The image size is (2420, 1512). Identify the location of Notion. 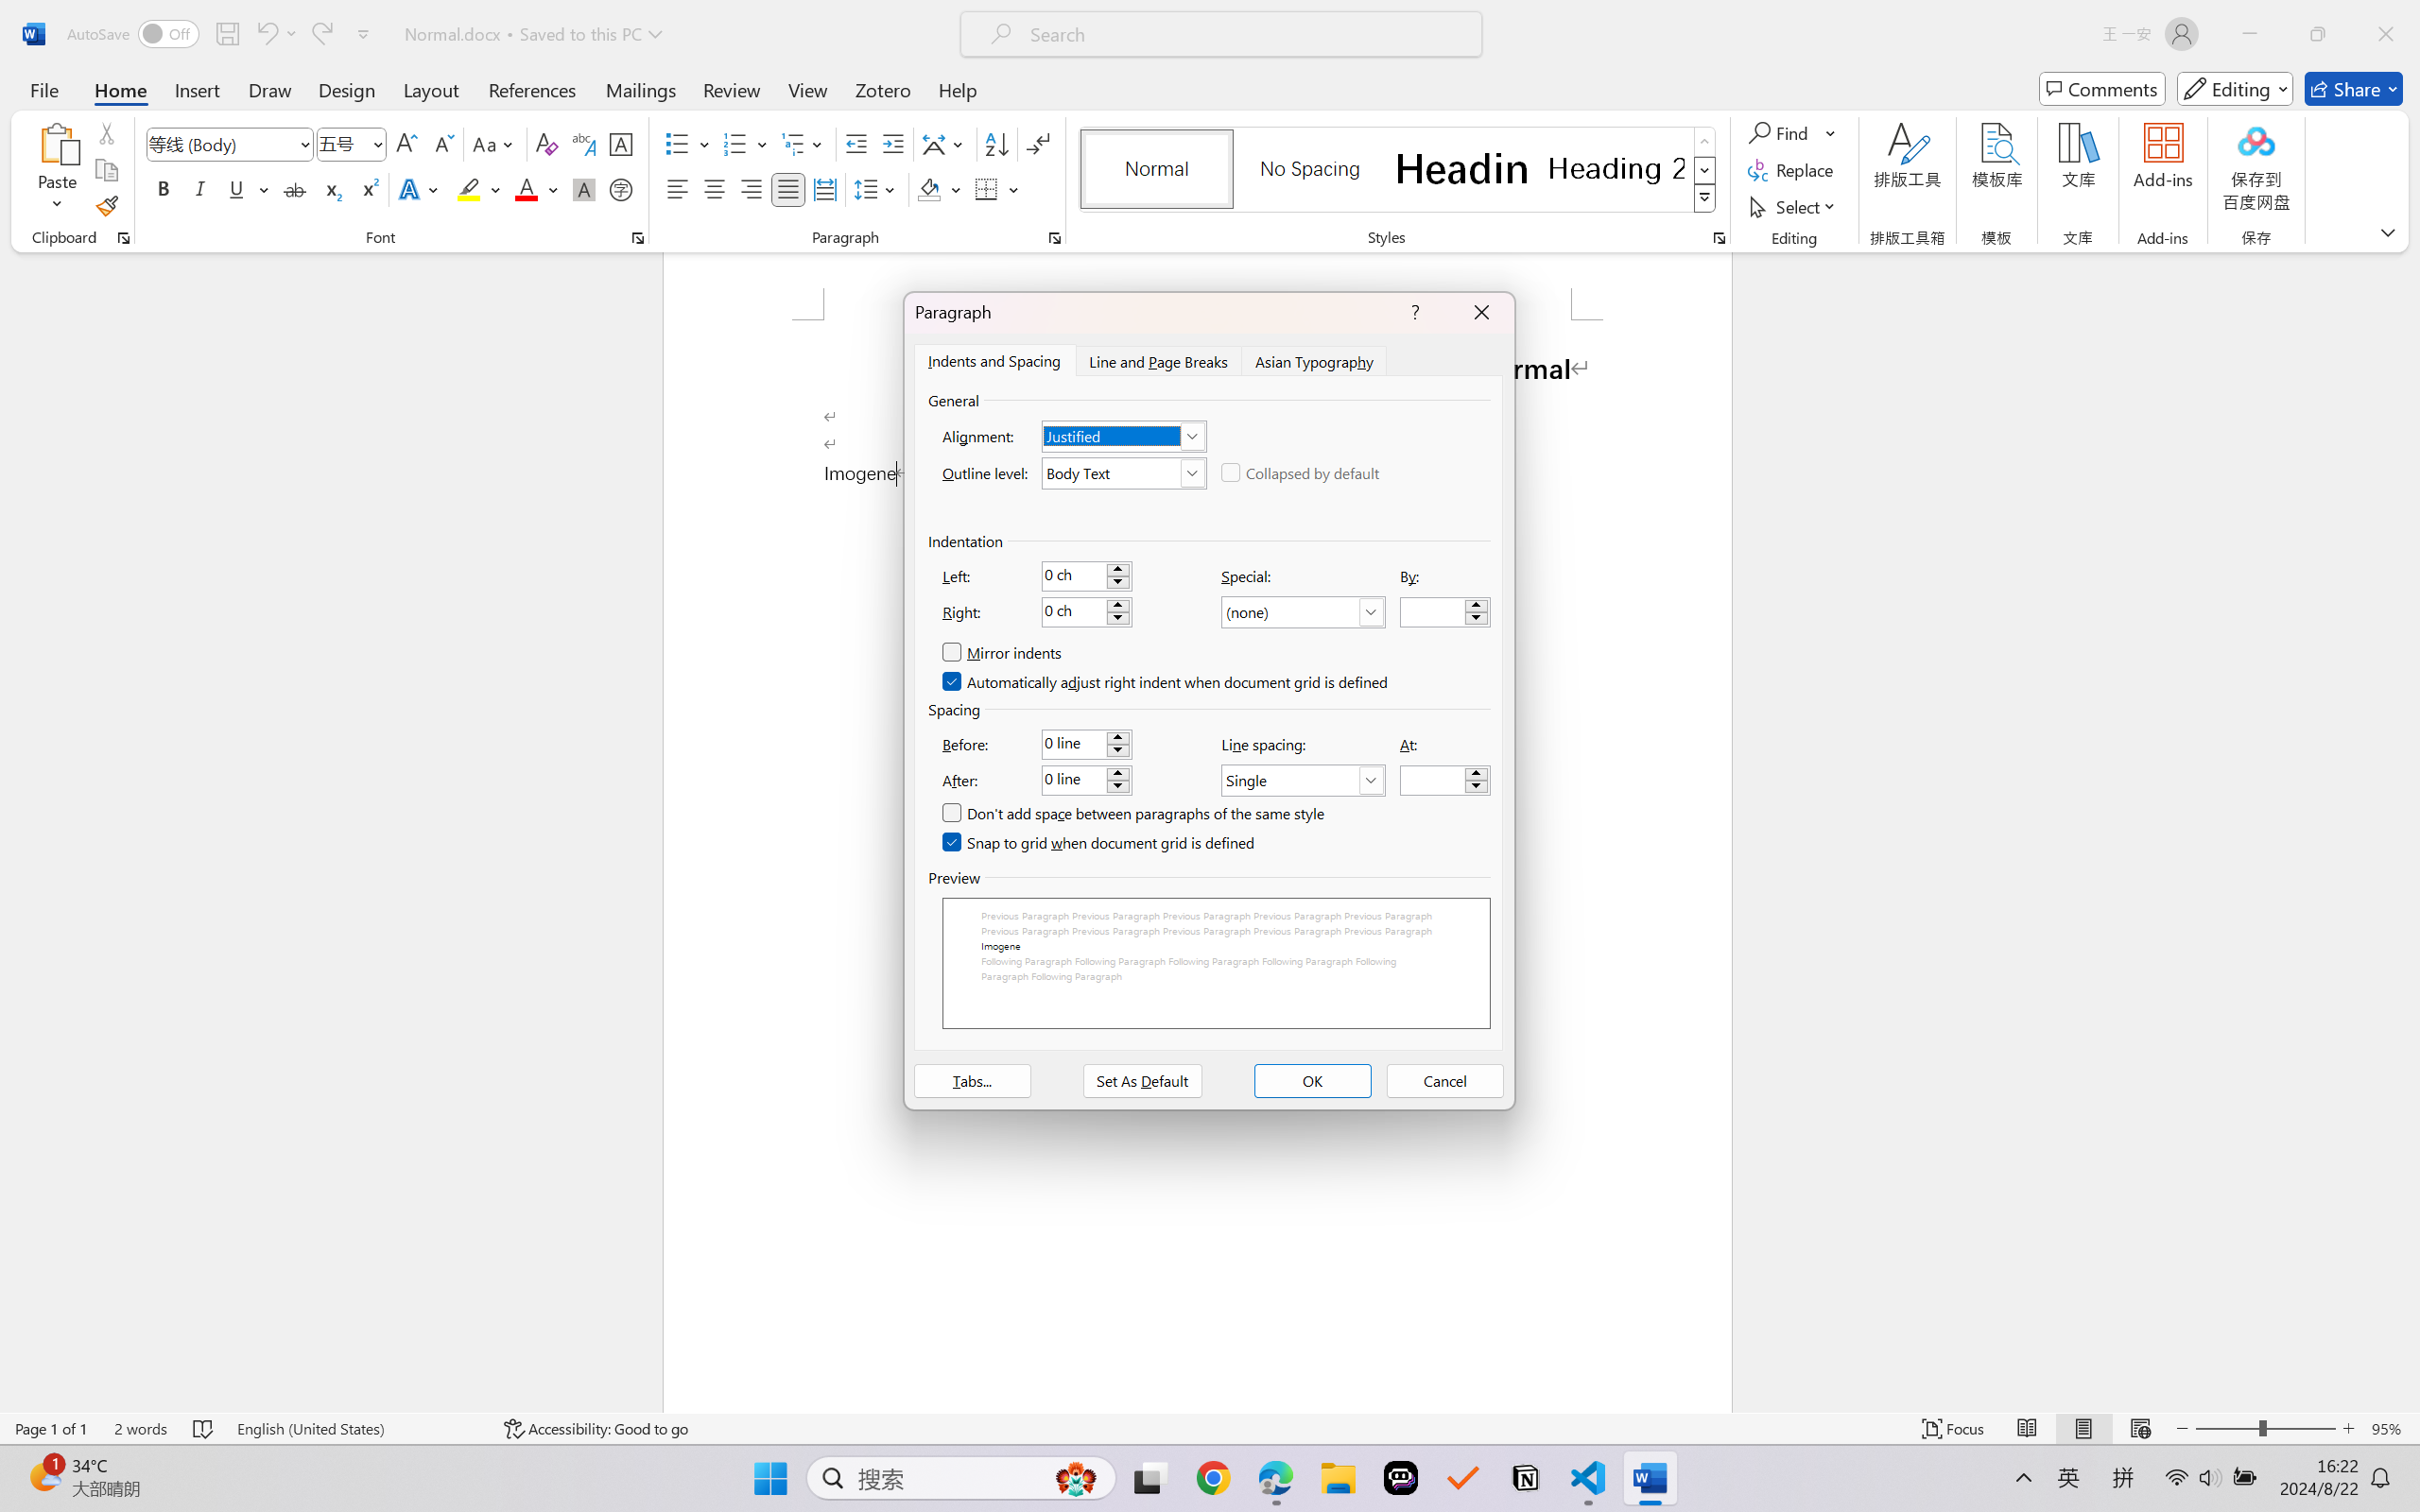
(1526, 1478).